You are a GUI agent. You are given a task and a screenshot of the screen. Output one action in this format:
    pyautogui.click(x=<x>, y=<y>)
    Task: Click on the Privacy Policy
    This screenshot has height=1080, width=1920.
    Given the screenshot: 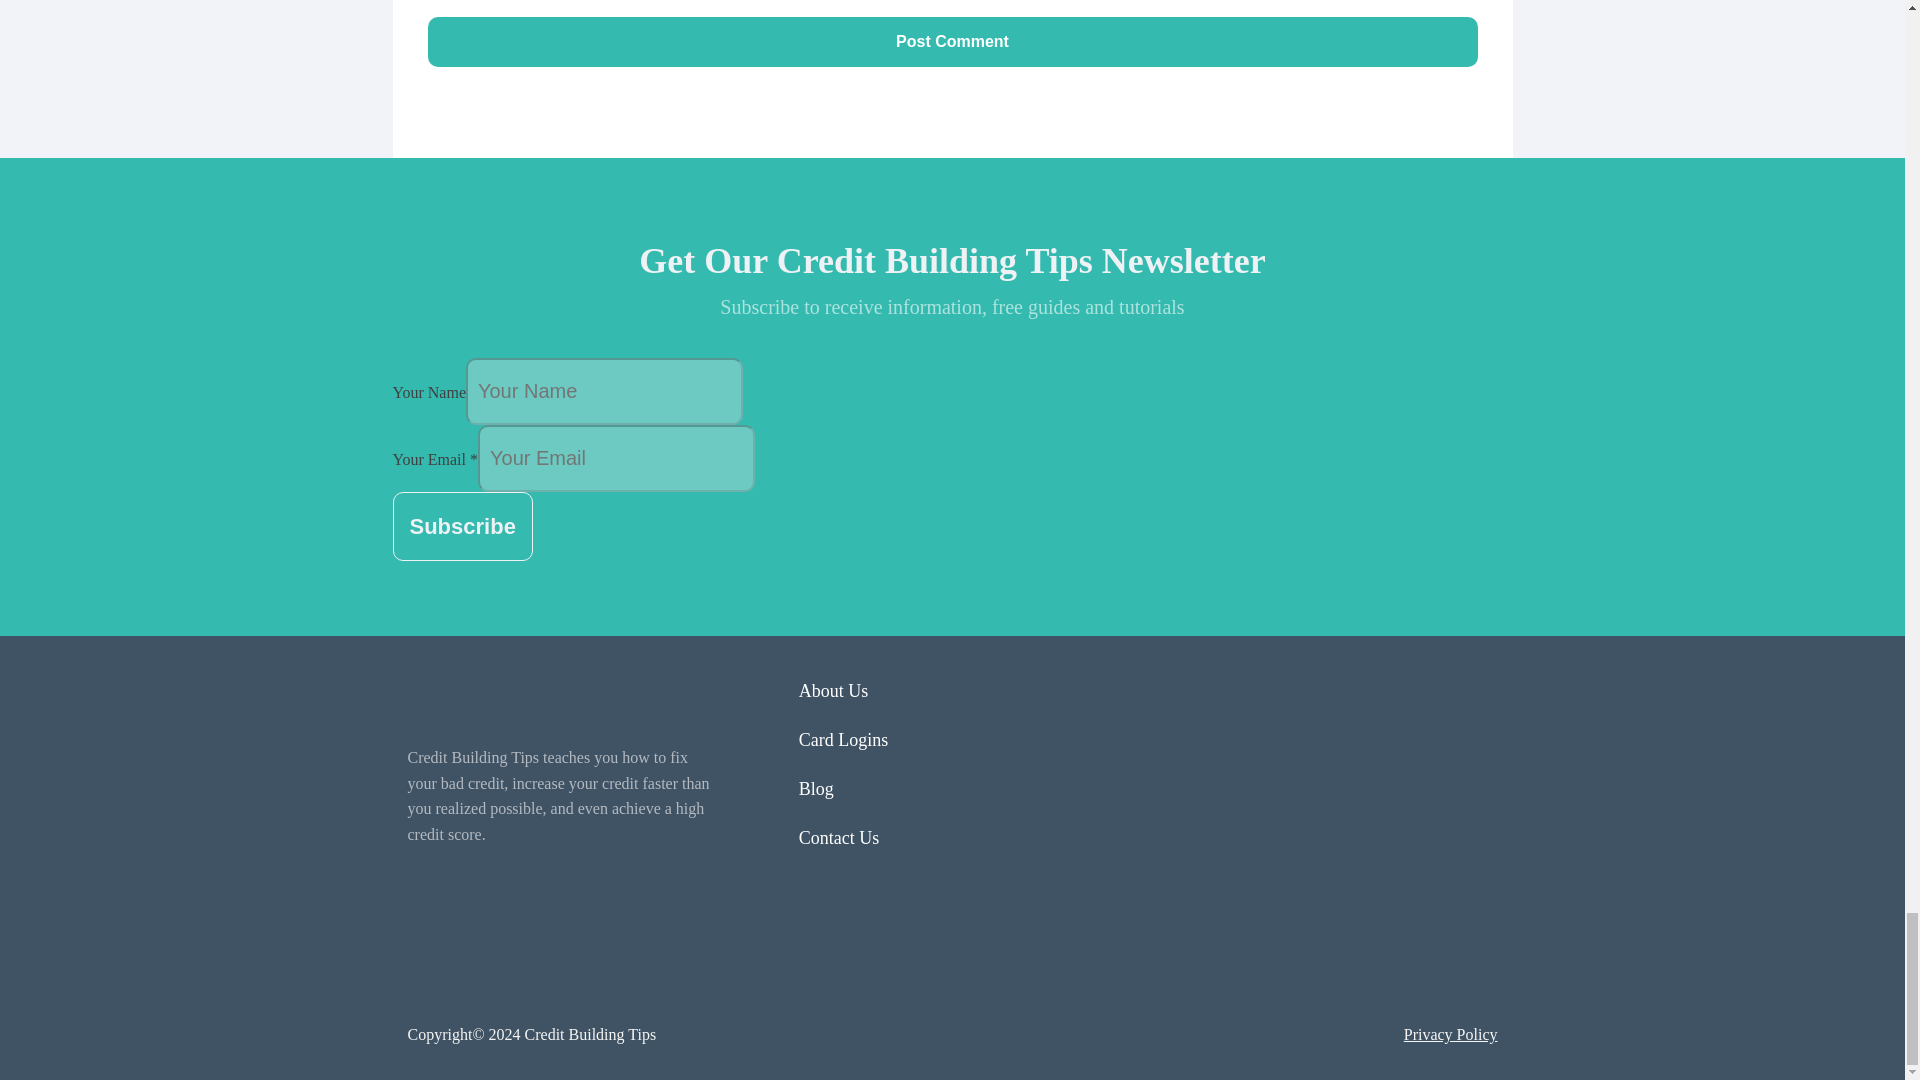 What is the action you would take?
    pyautogui.click(x=1450, y=1034)
    